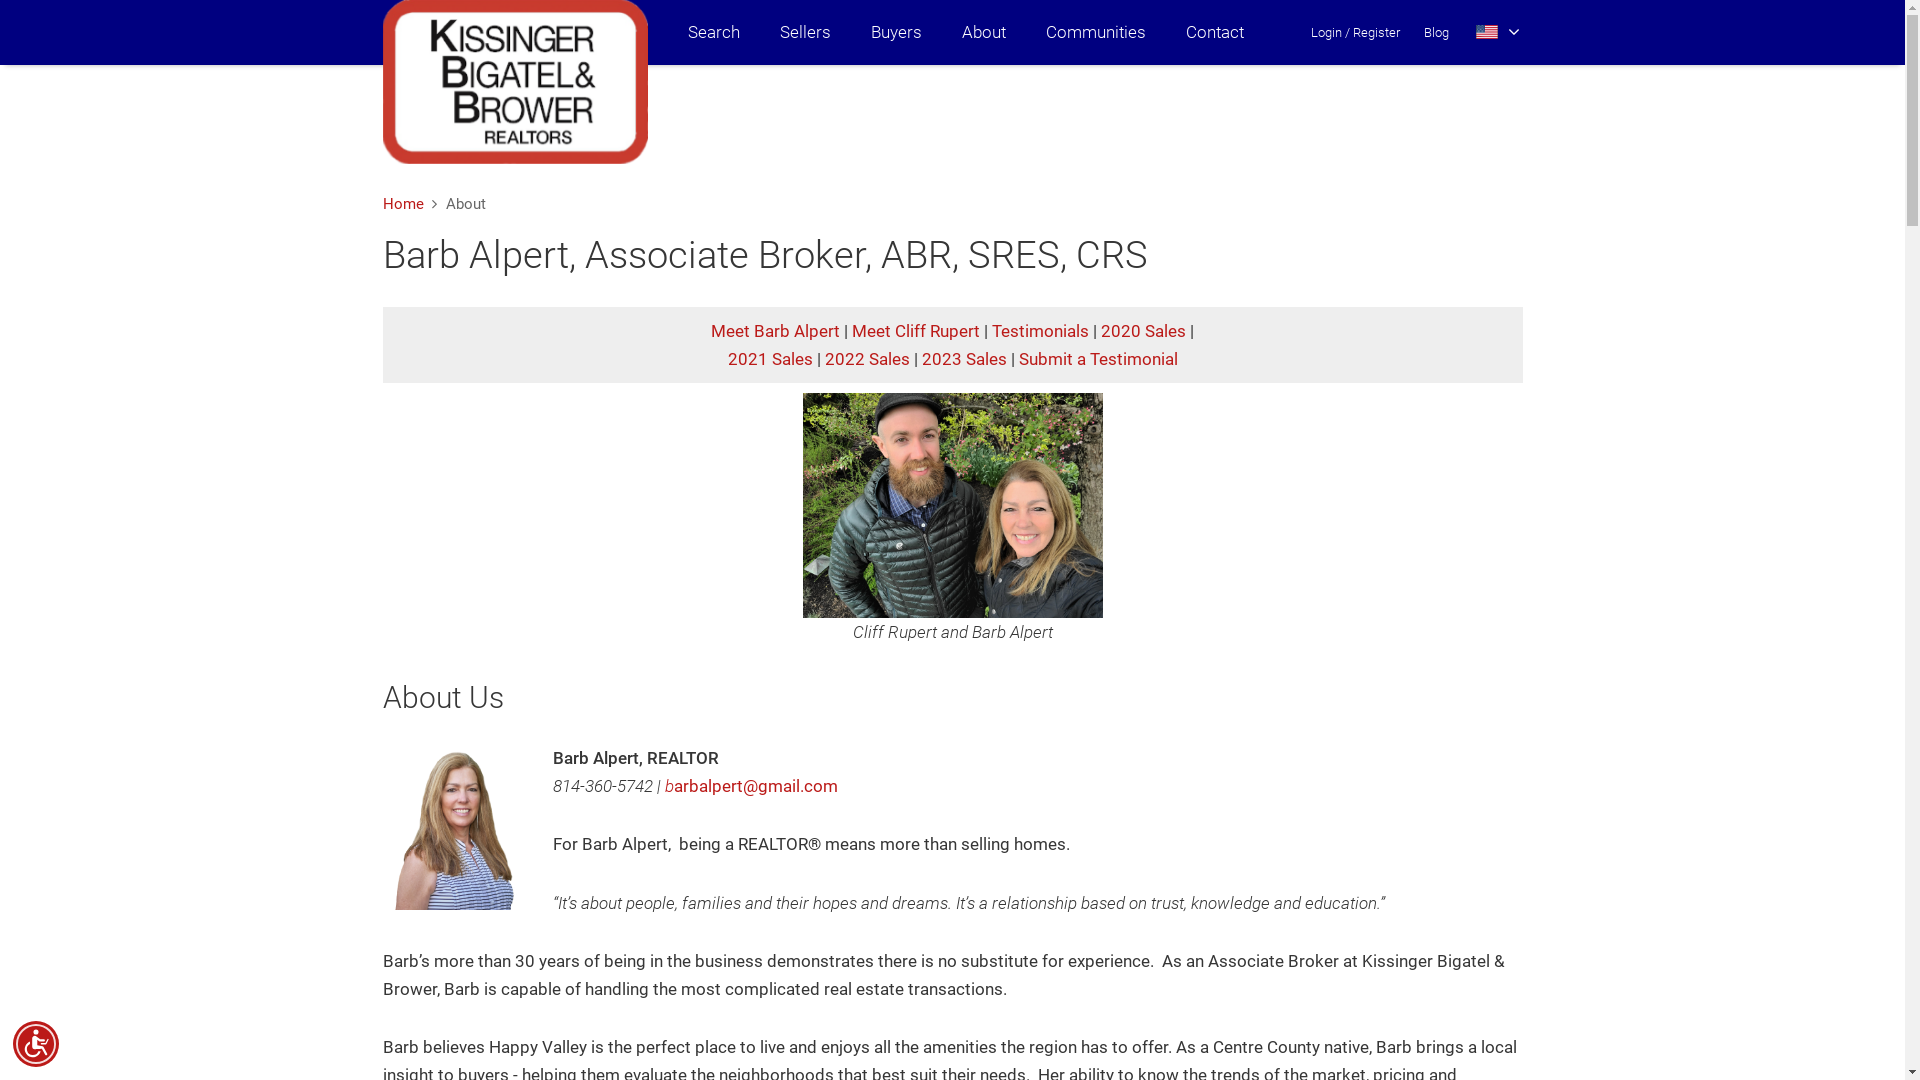  I want to click on 2021 Sales, so click(770, 359).